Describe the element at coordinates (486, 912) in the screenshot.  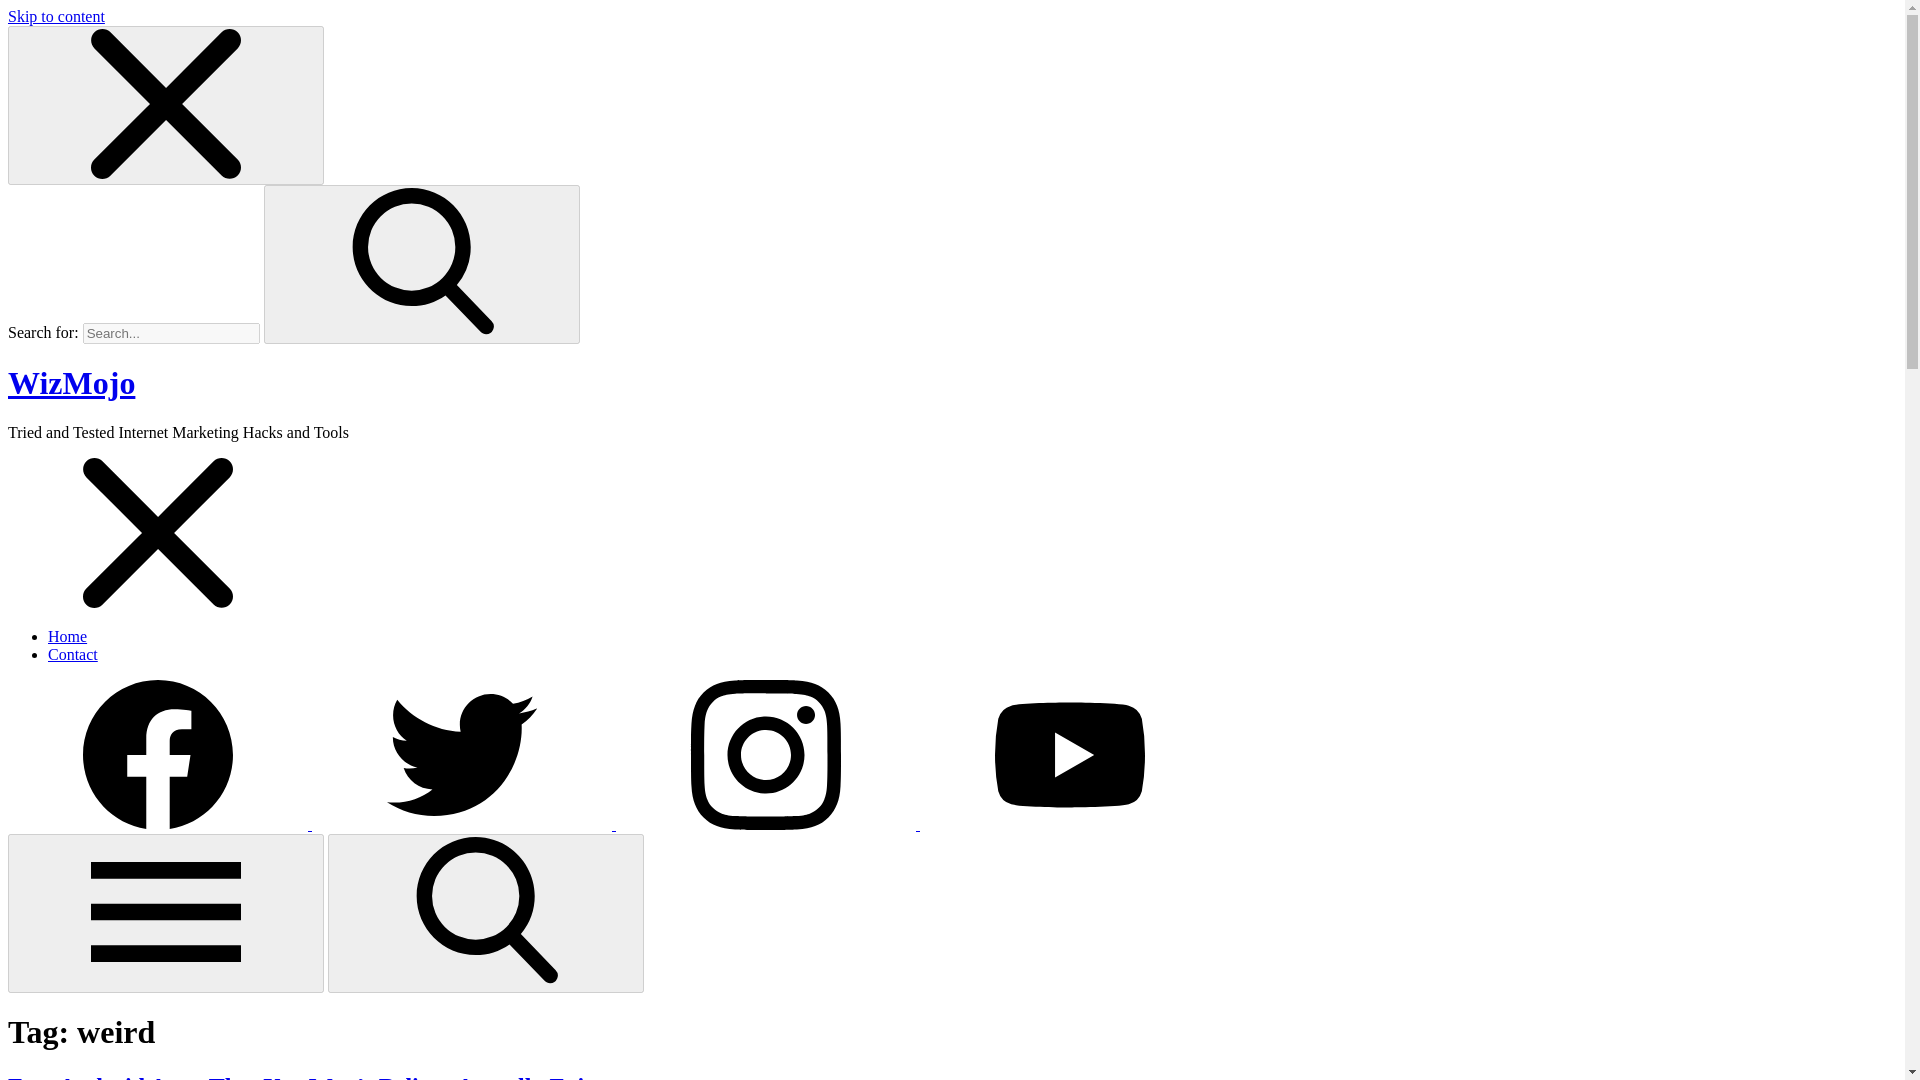
I see `Search` at that location.